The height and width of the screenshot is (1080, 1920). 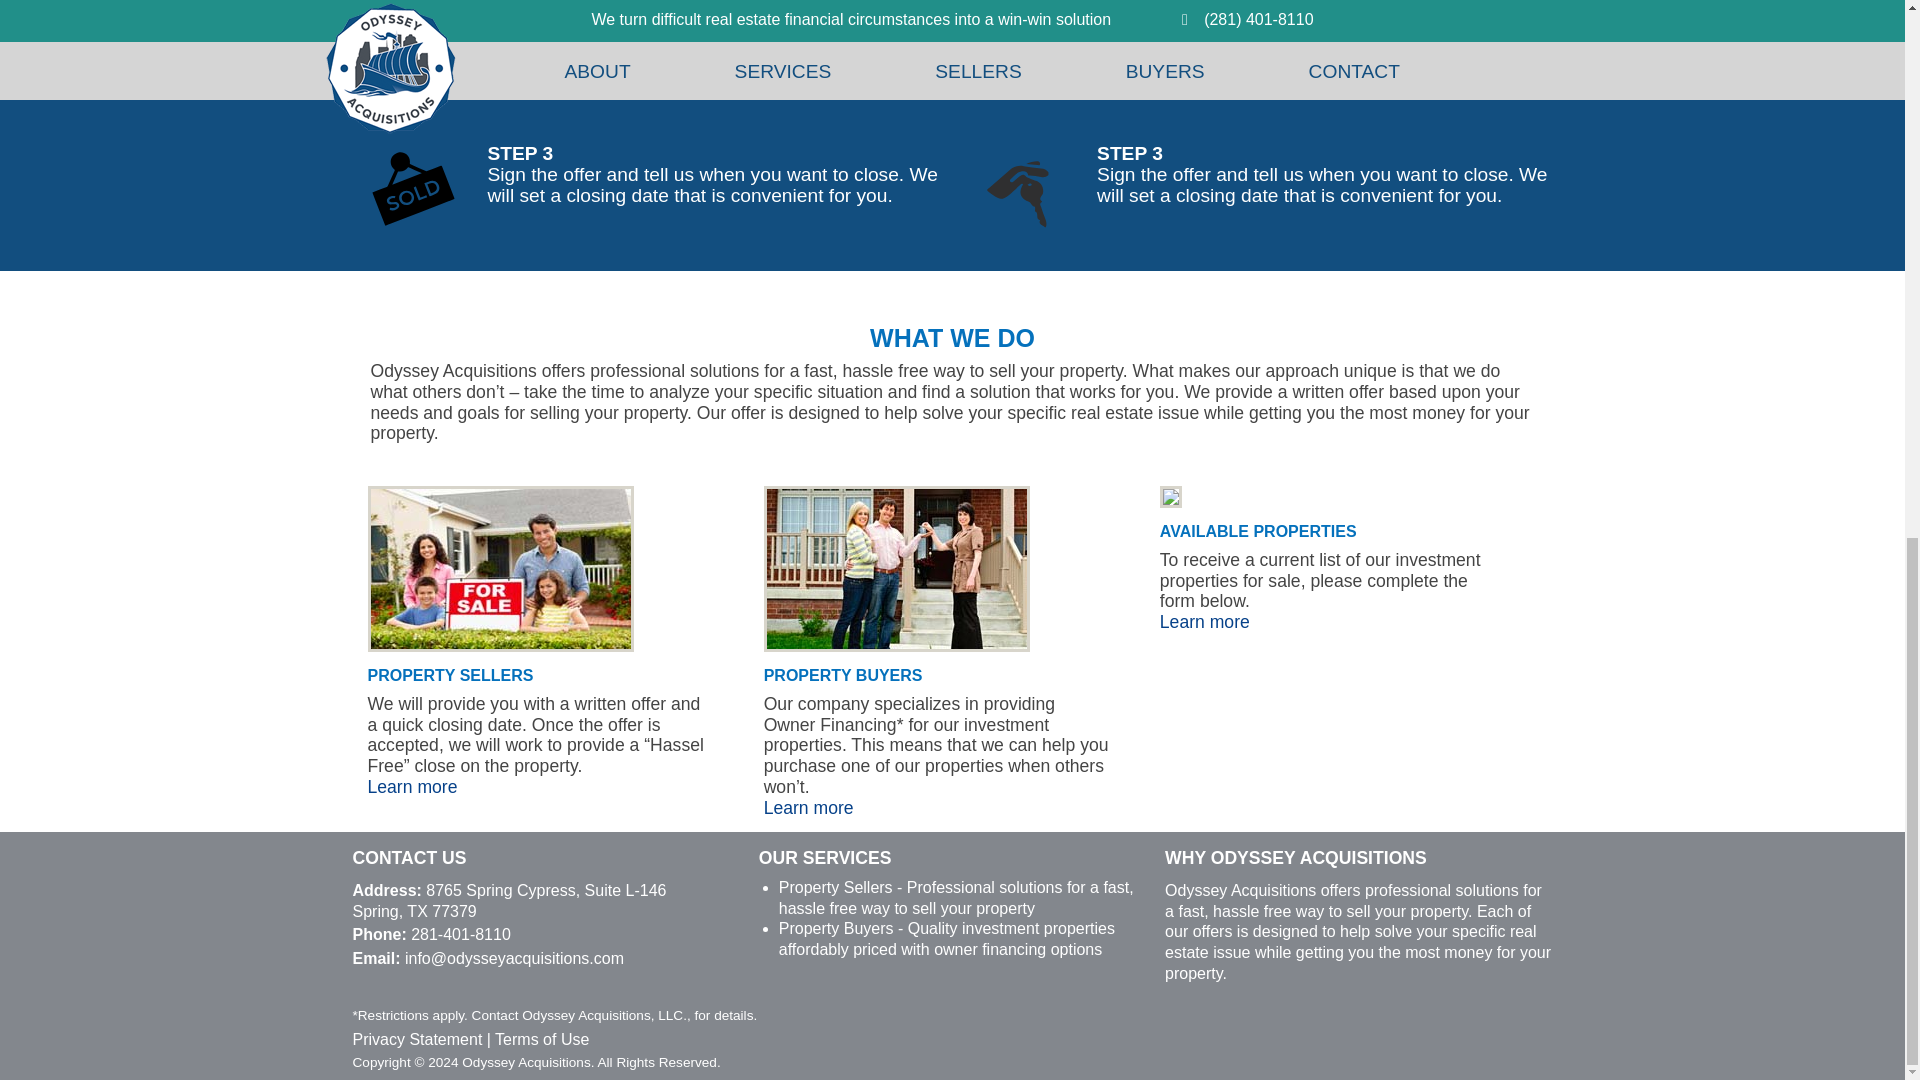 I want to click on Home Buyers, so click(x=896, y=646).